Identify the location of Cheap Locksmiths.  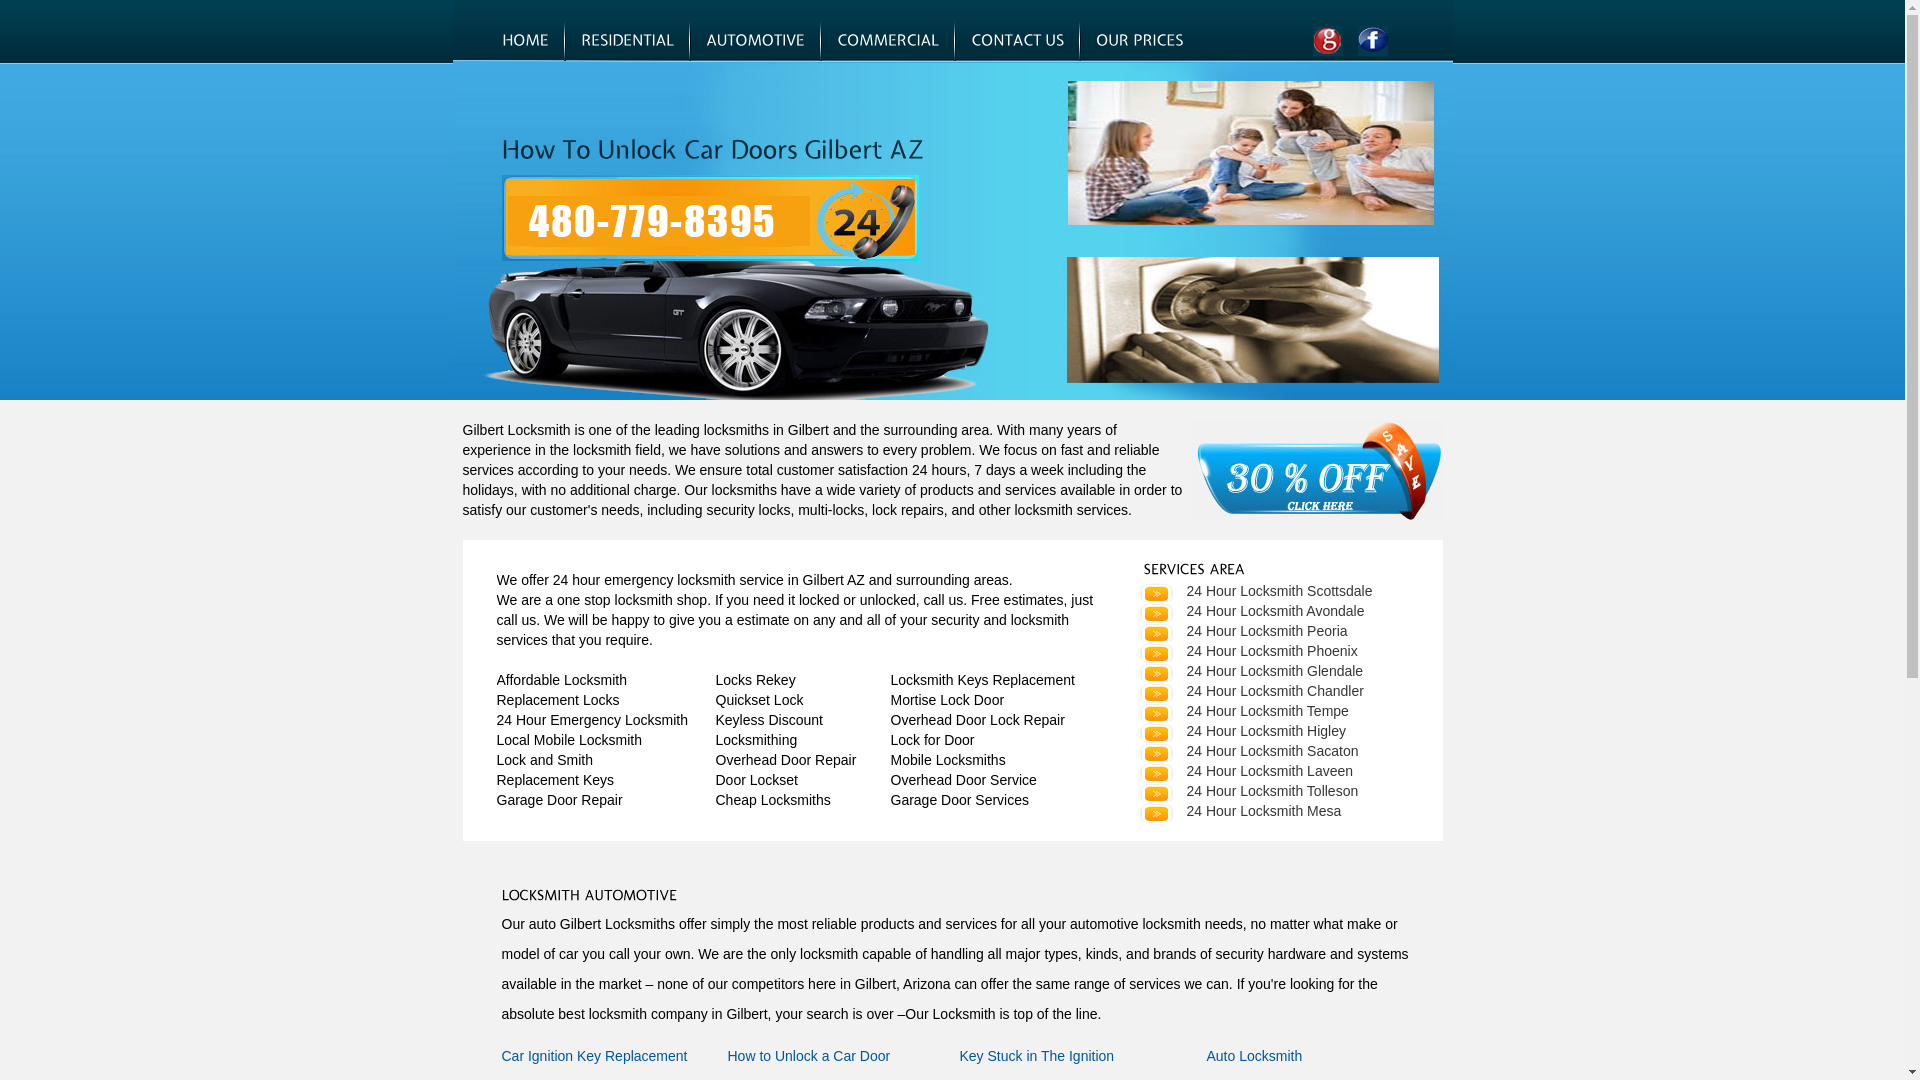
(774, 800).